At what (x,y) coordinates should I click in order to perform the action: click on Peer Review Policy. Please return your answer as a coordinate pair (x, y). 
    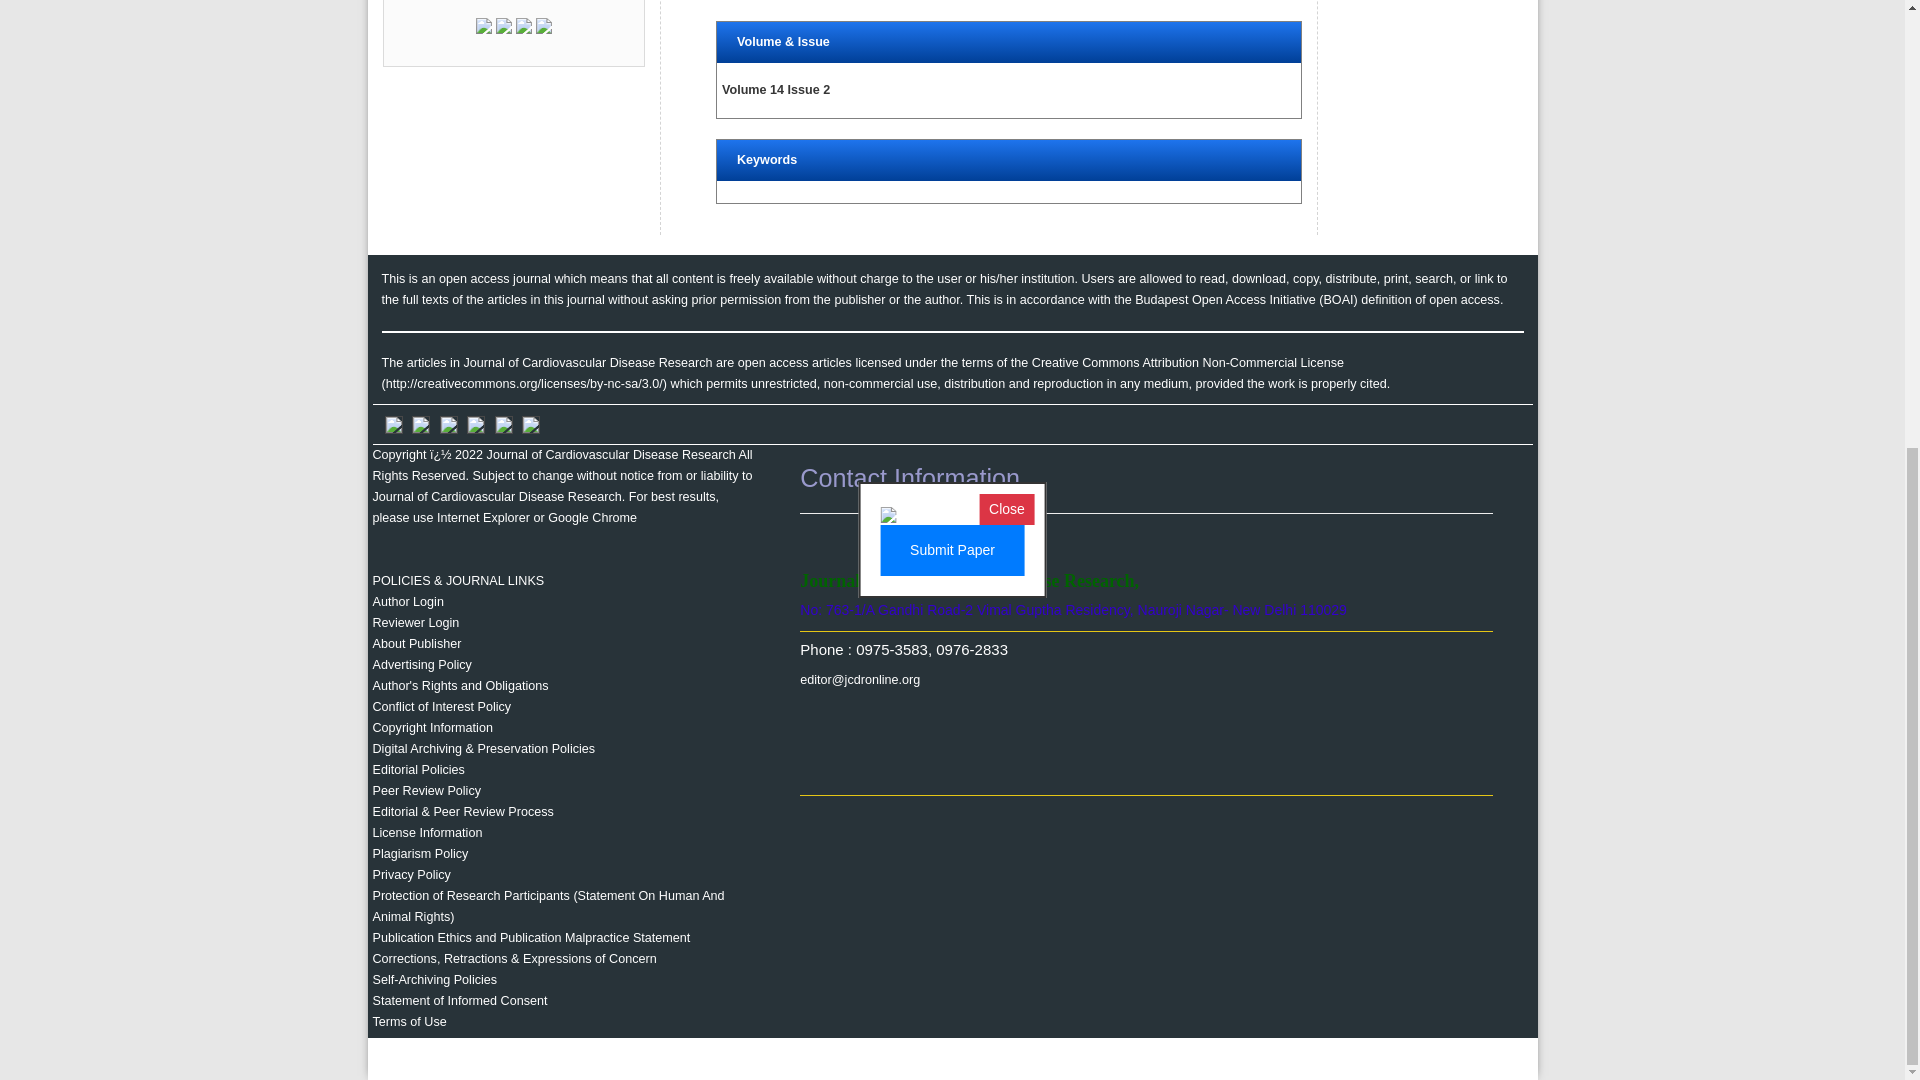
    Looking at the image, I should click on (426, 791).